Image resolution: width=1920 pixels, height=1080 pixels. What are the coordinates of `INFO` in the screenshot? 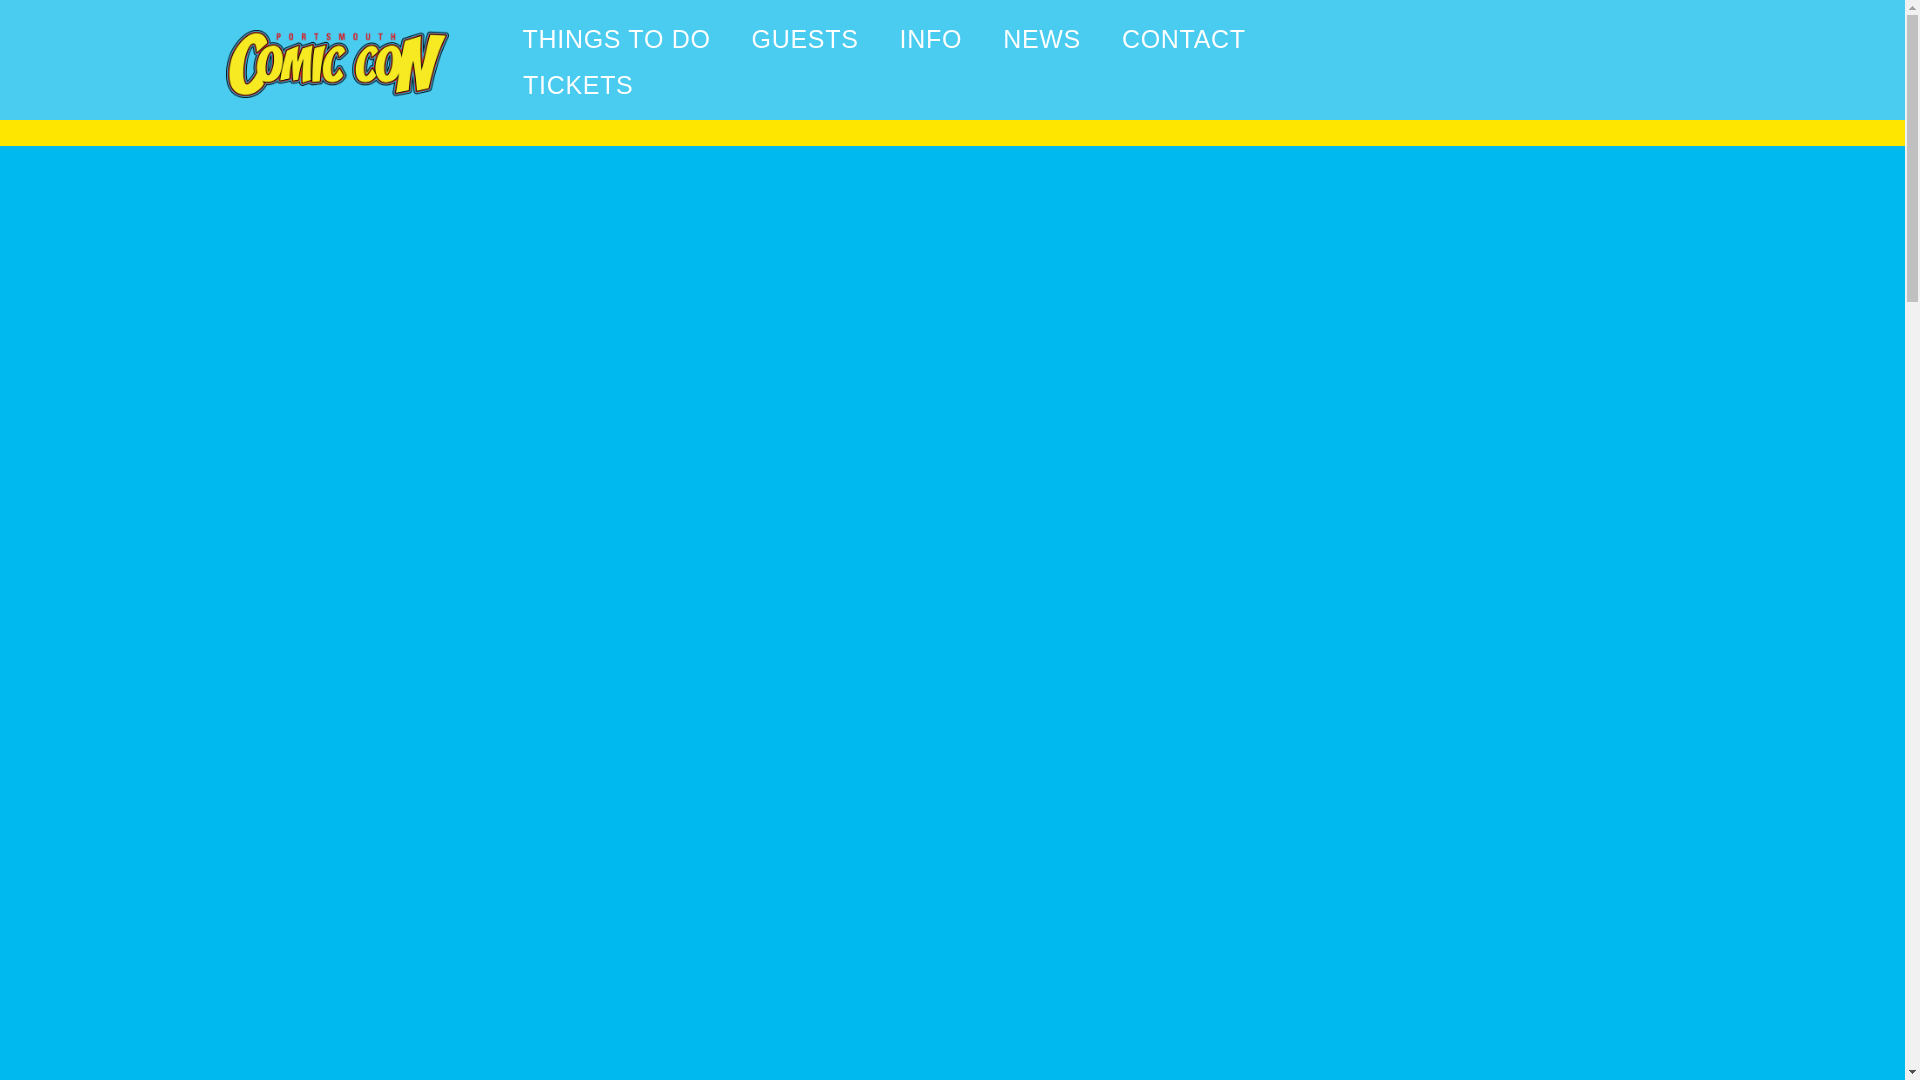 It's located at (931, 38).